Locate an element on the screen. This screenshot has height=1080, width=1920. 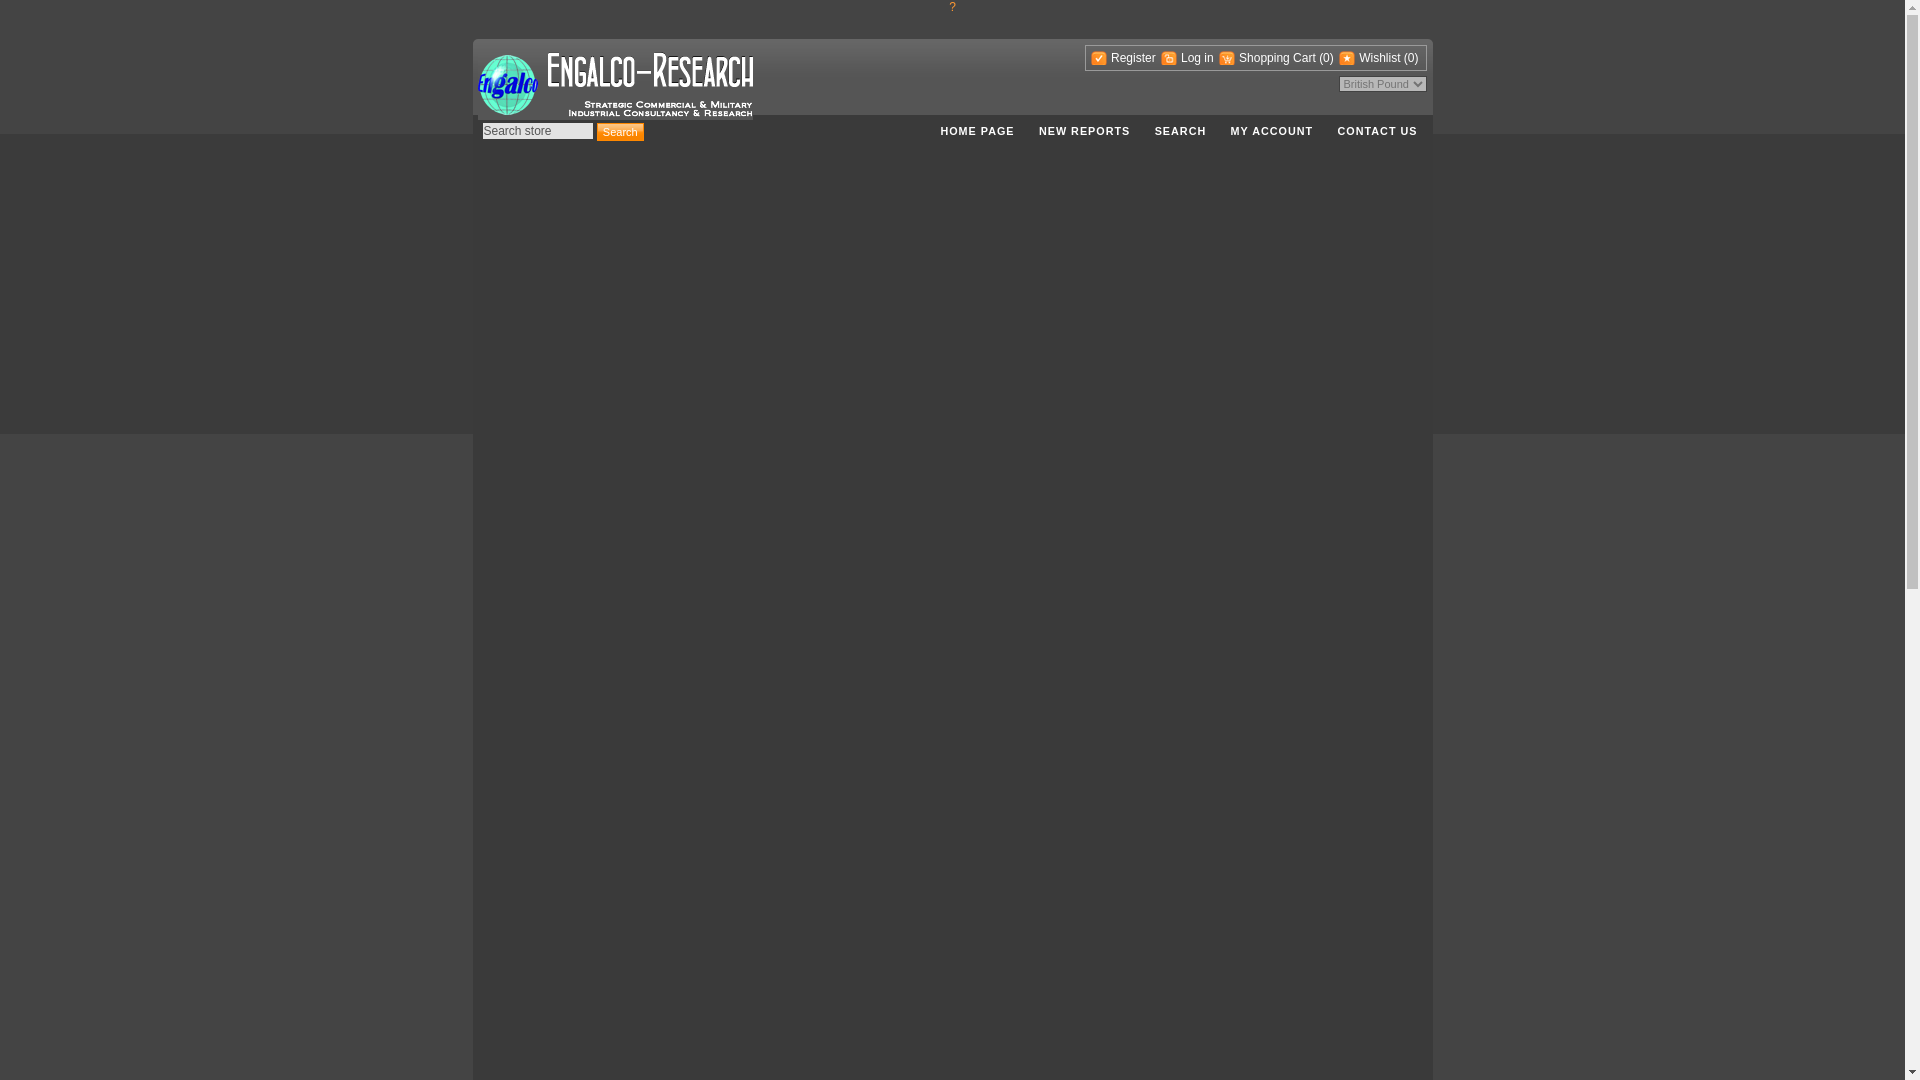
Log in is located at coordinates (1187, 57).